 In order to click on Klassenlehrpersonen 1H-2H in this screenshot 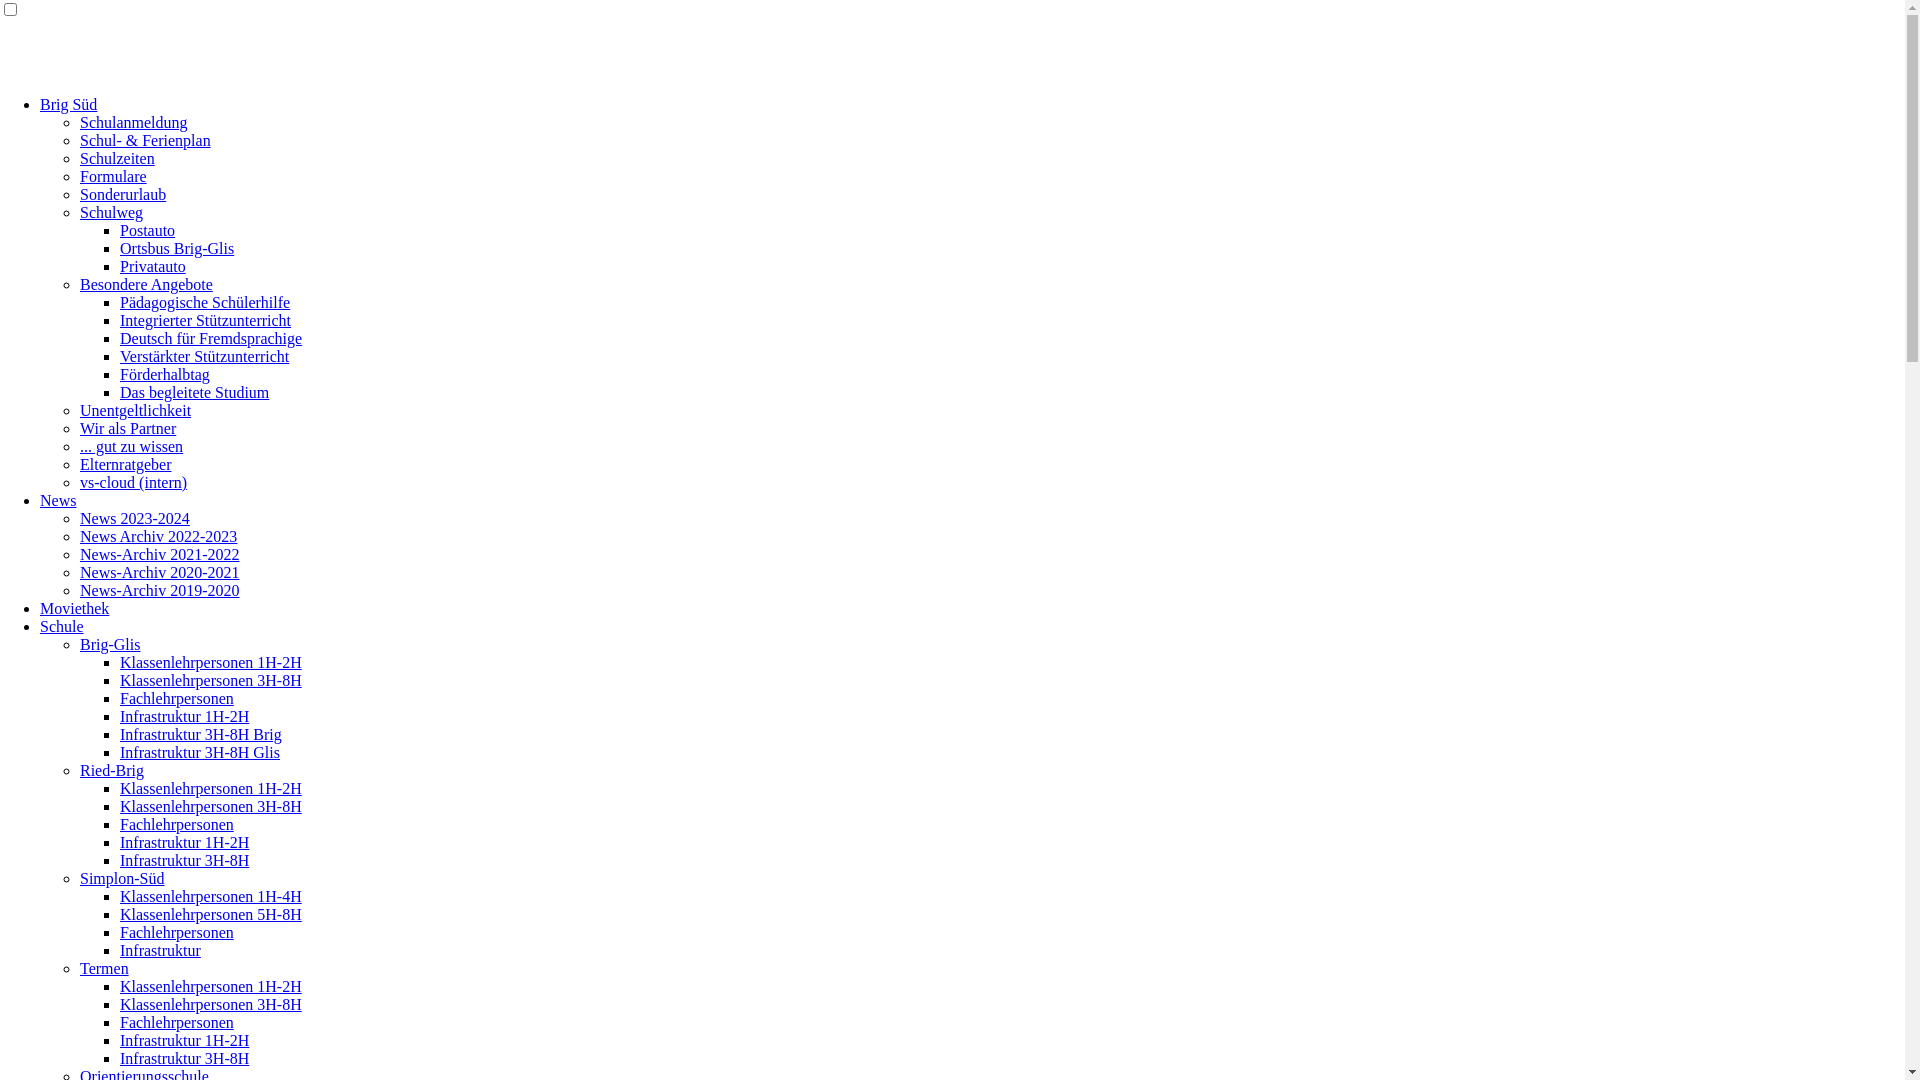, I will do `click(211, 662)`.